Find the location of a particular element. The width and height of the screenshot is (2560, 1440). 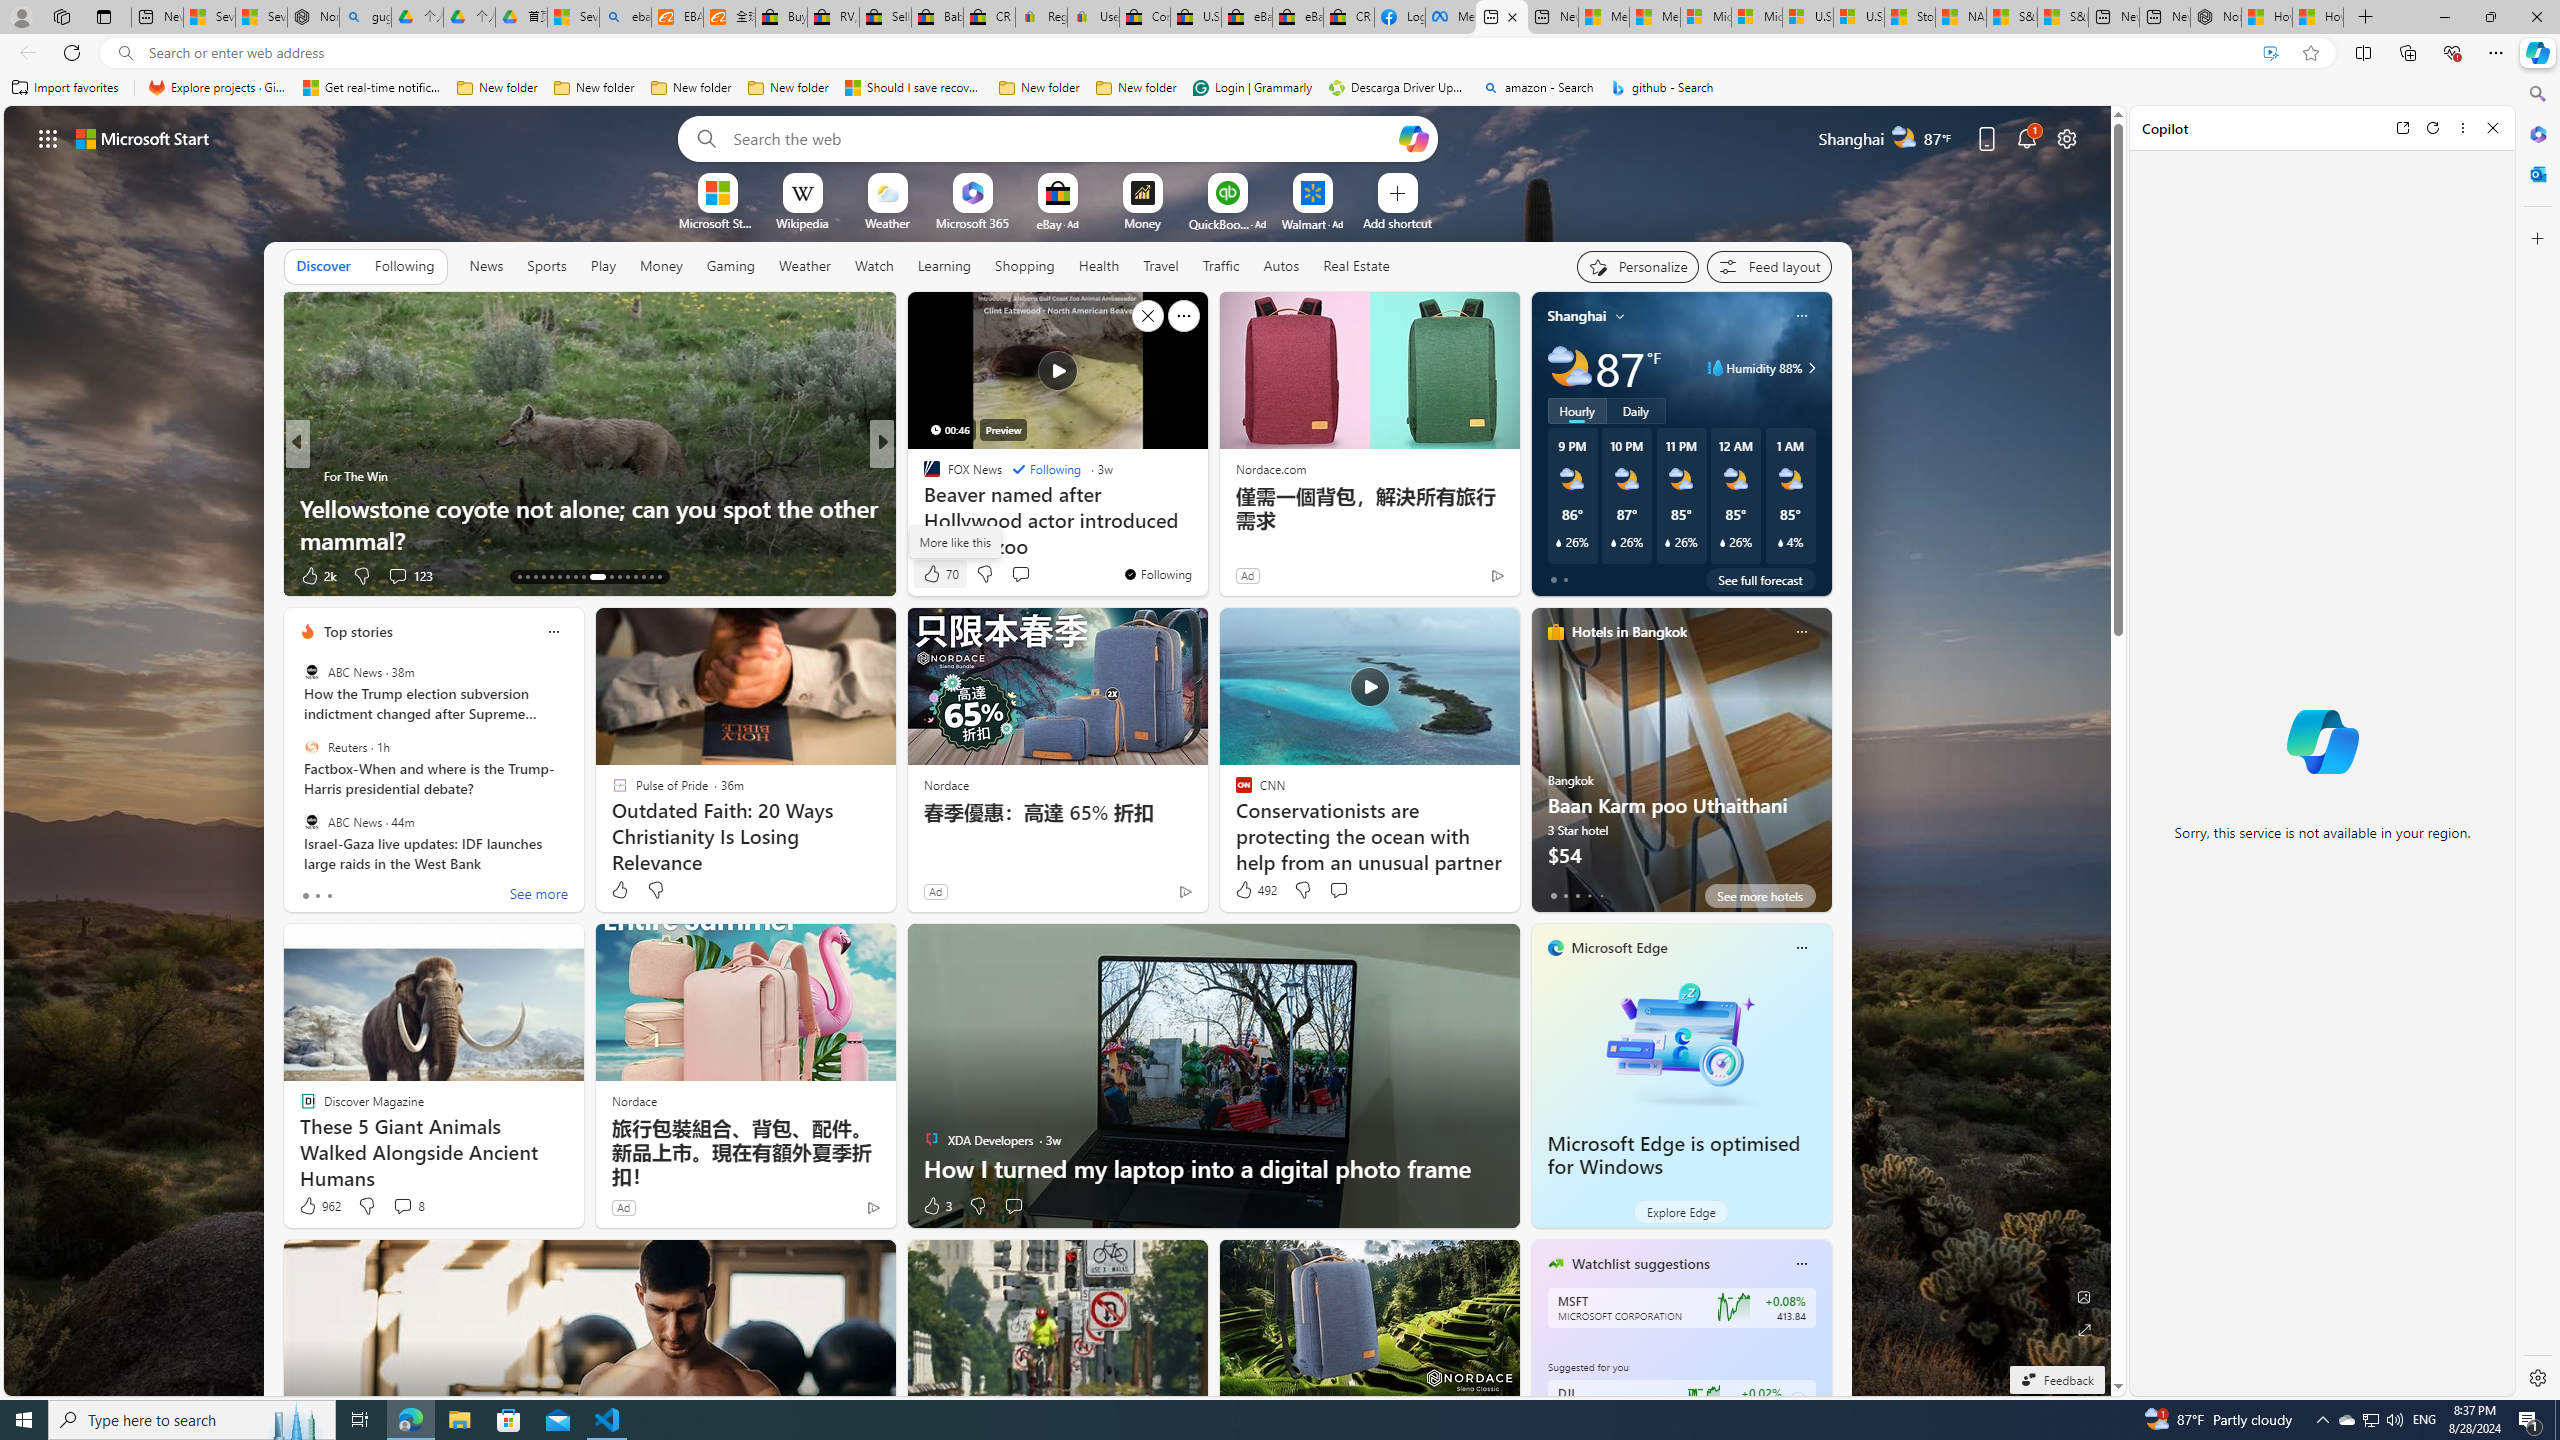

Hourly is located at coordinates (1576, 410).